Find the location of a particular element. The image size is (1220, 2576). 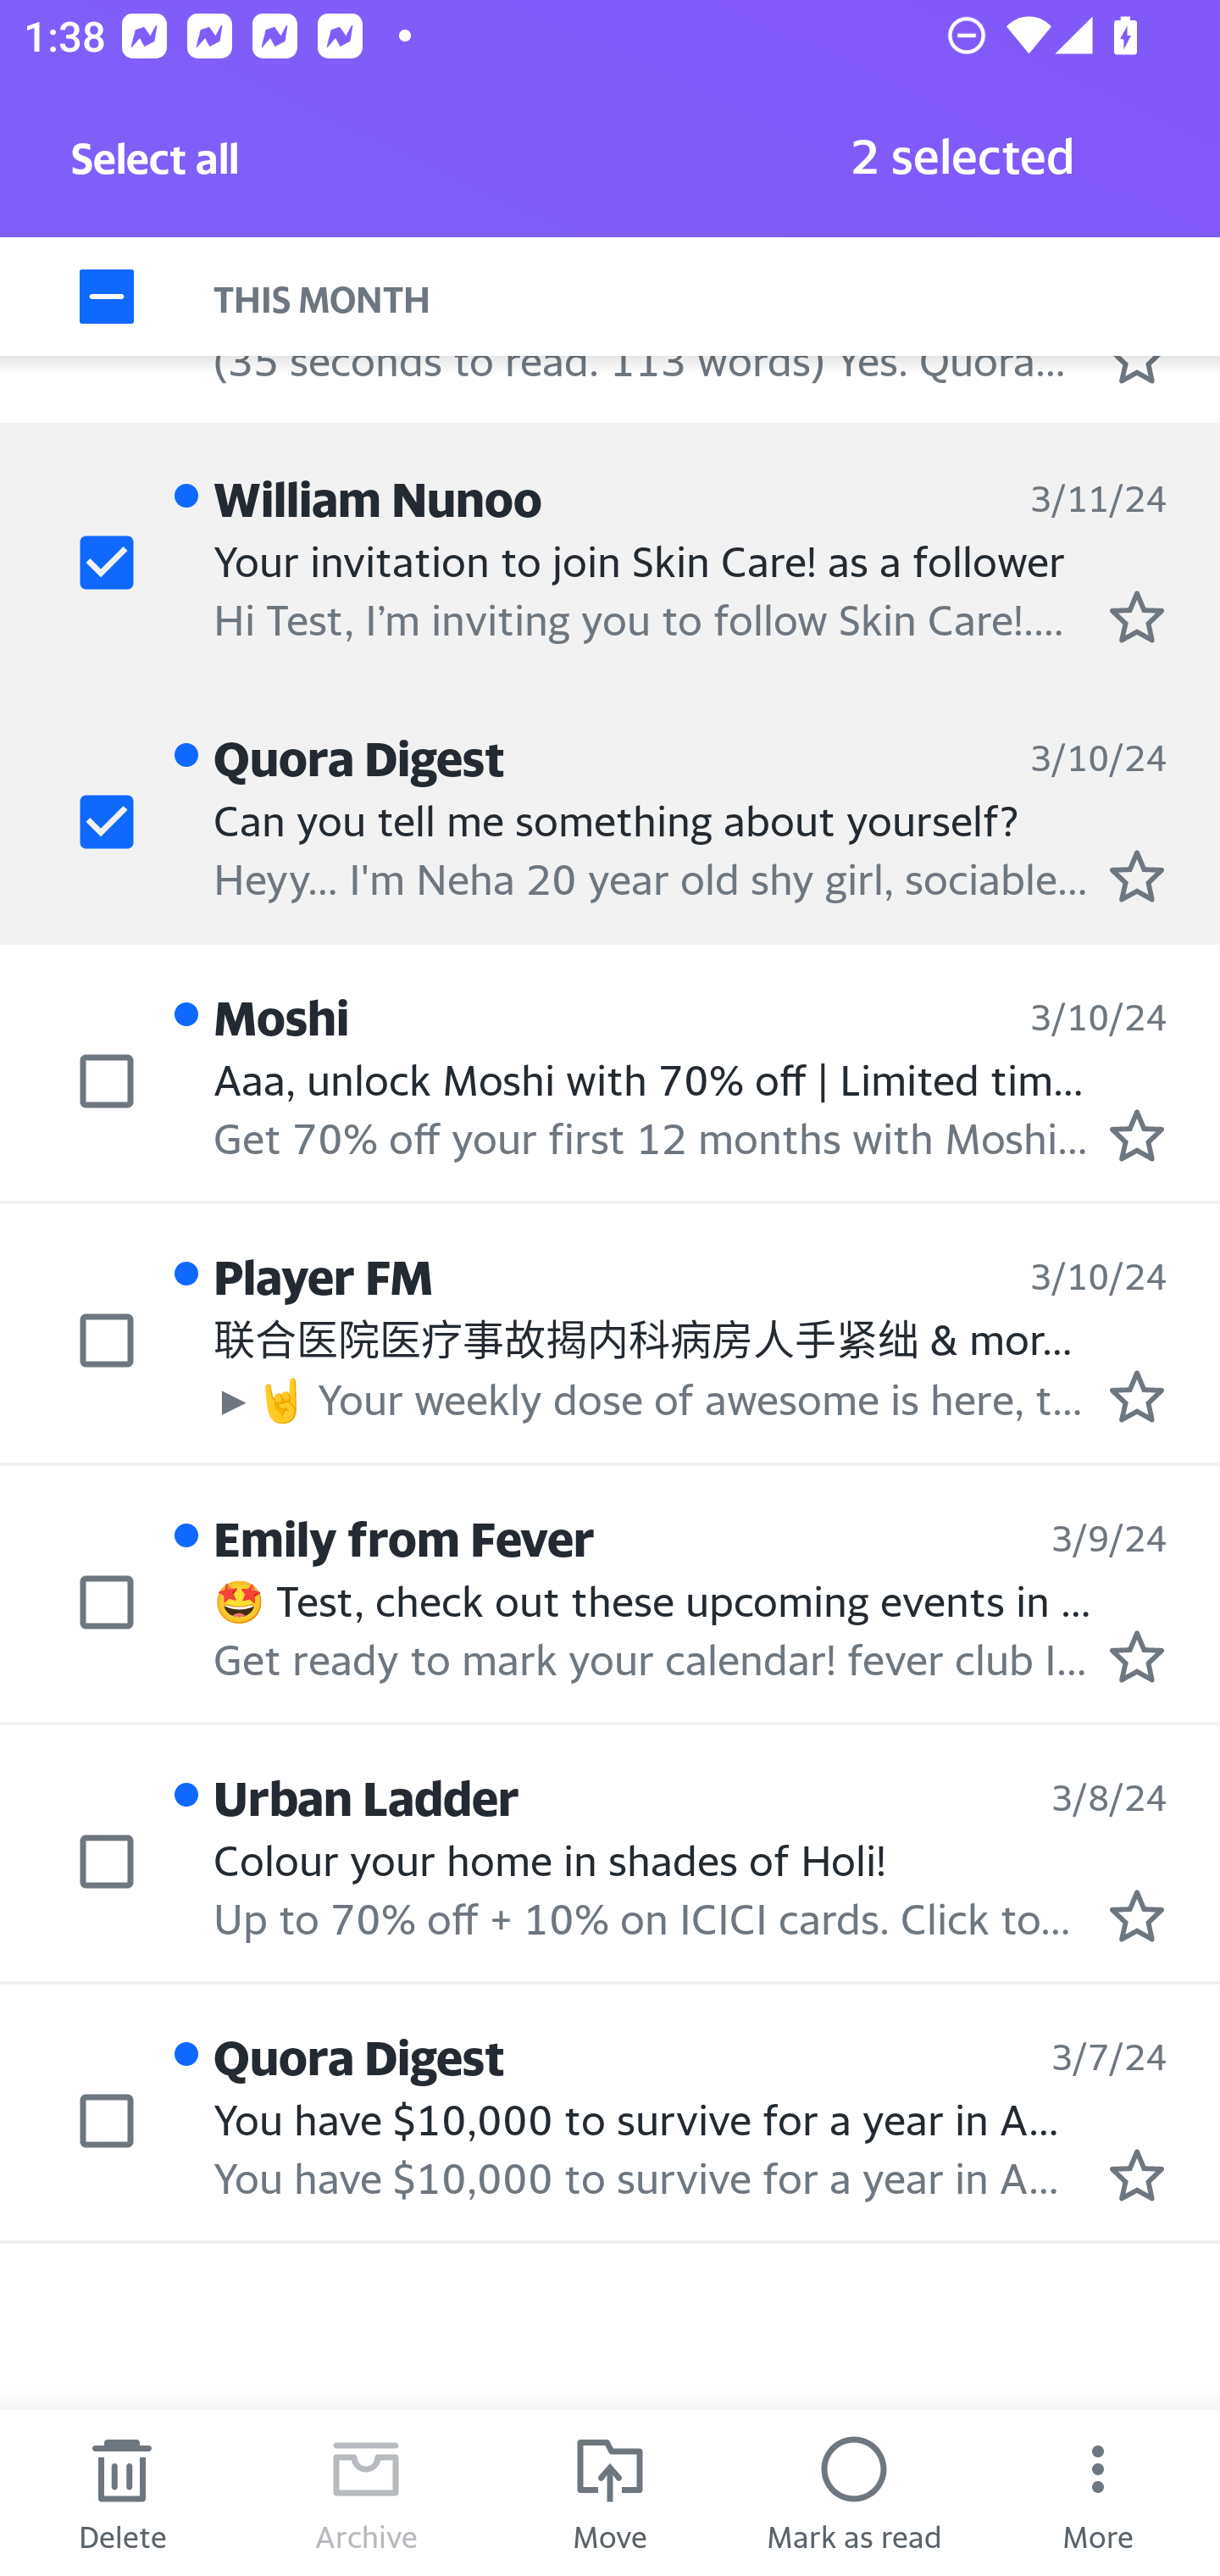

Mark as starred. is located at coordinates (1137, 1915).